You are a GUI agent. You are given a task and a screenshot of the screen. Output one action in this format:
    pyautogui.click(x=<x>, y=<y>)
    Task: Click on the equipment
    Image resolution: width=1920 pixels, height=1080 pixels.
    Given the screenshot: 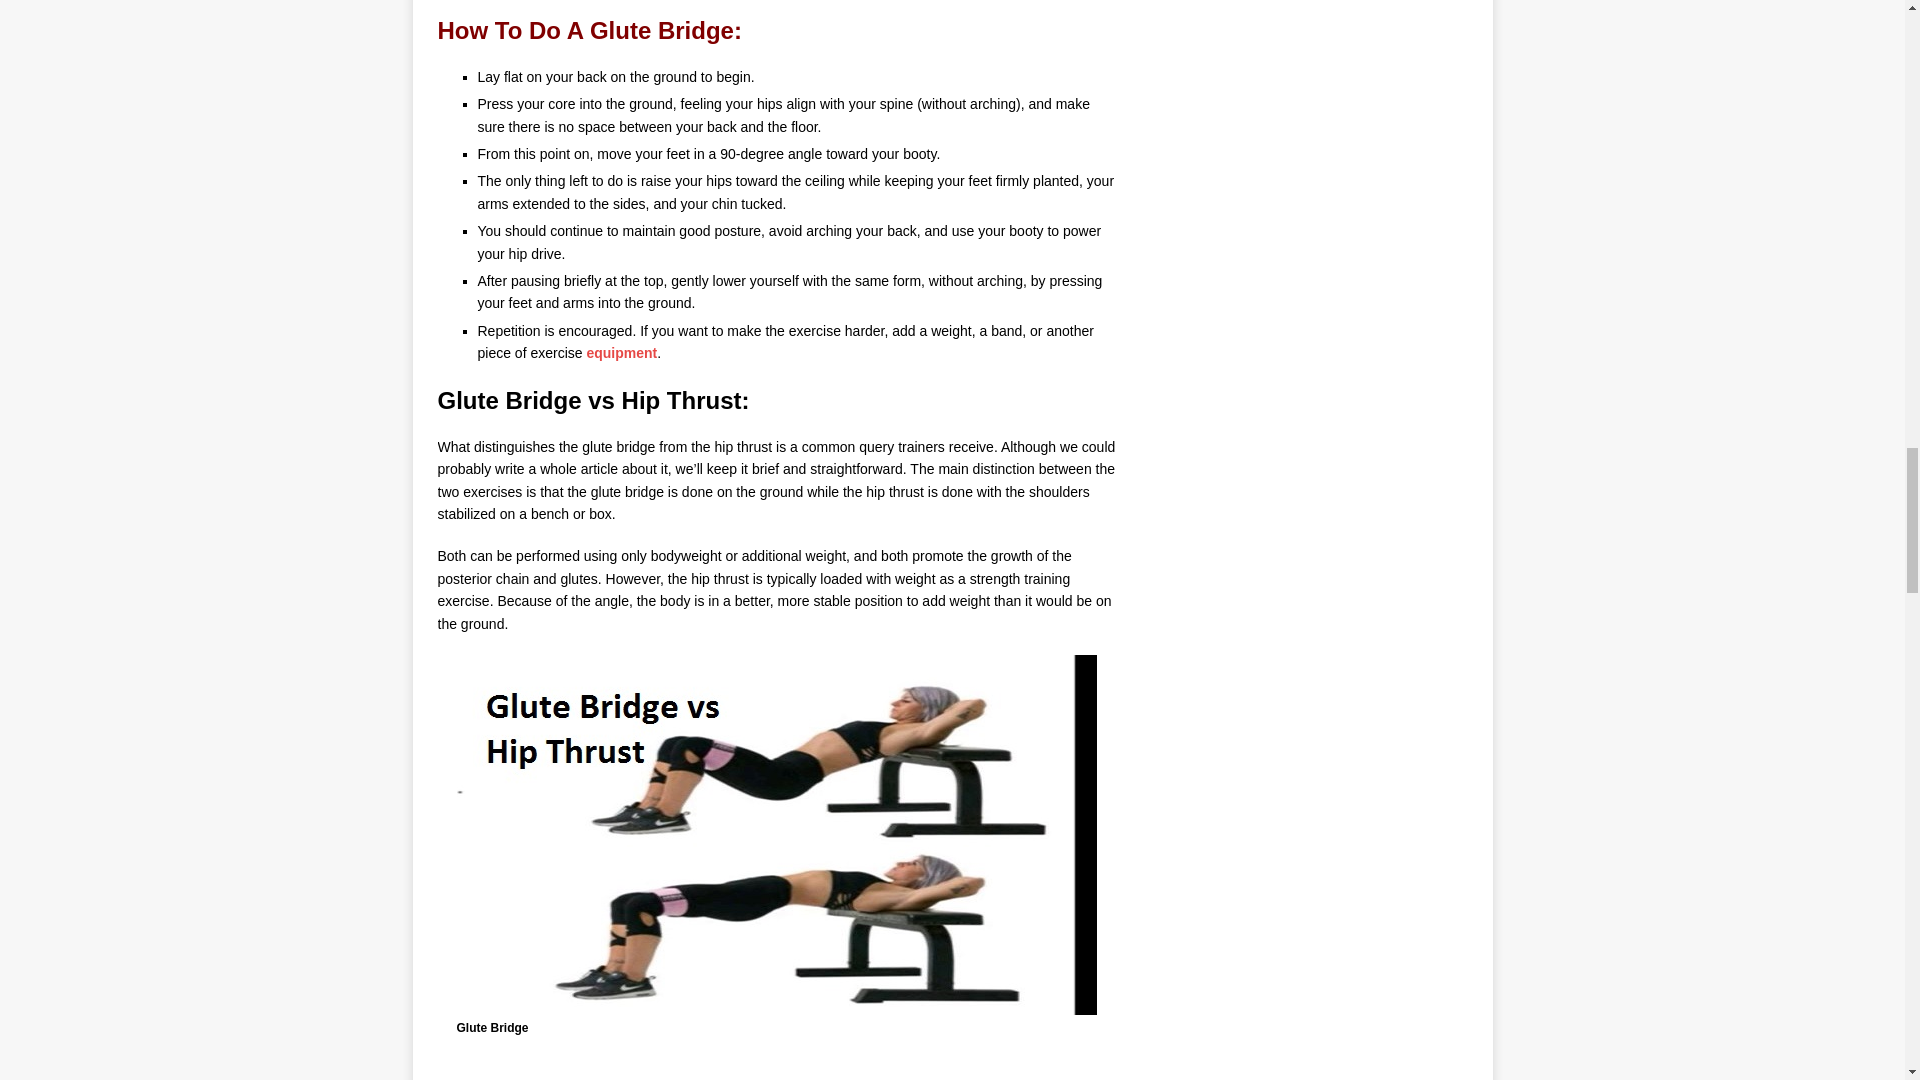 What is the action you would take?
    pyautogui.click(x=620, y=352)
    